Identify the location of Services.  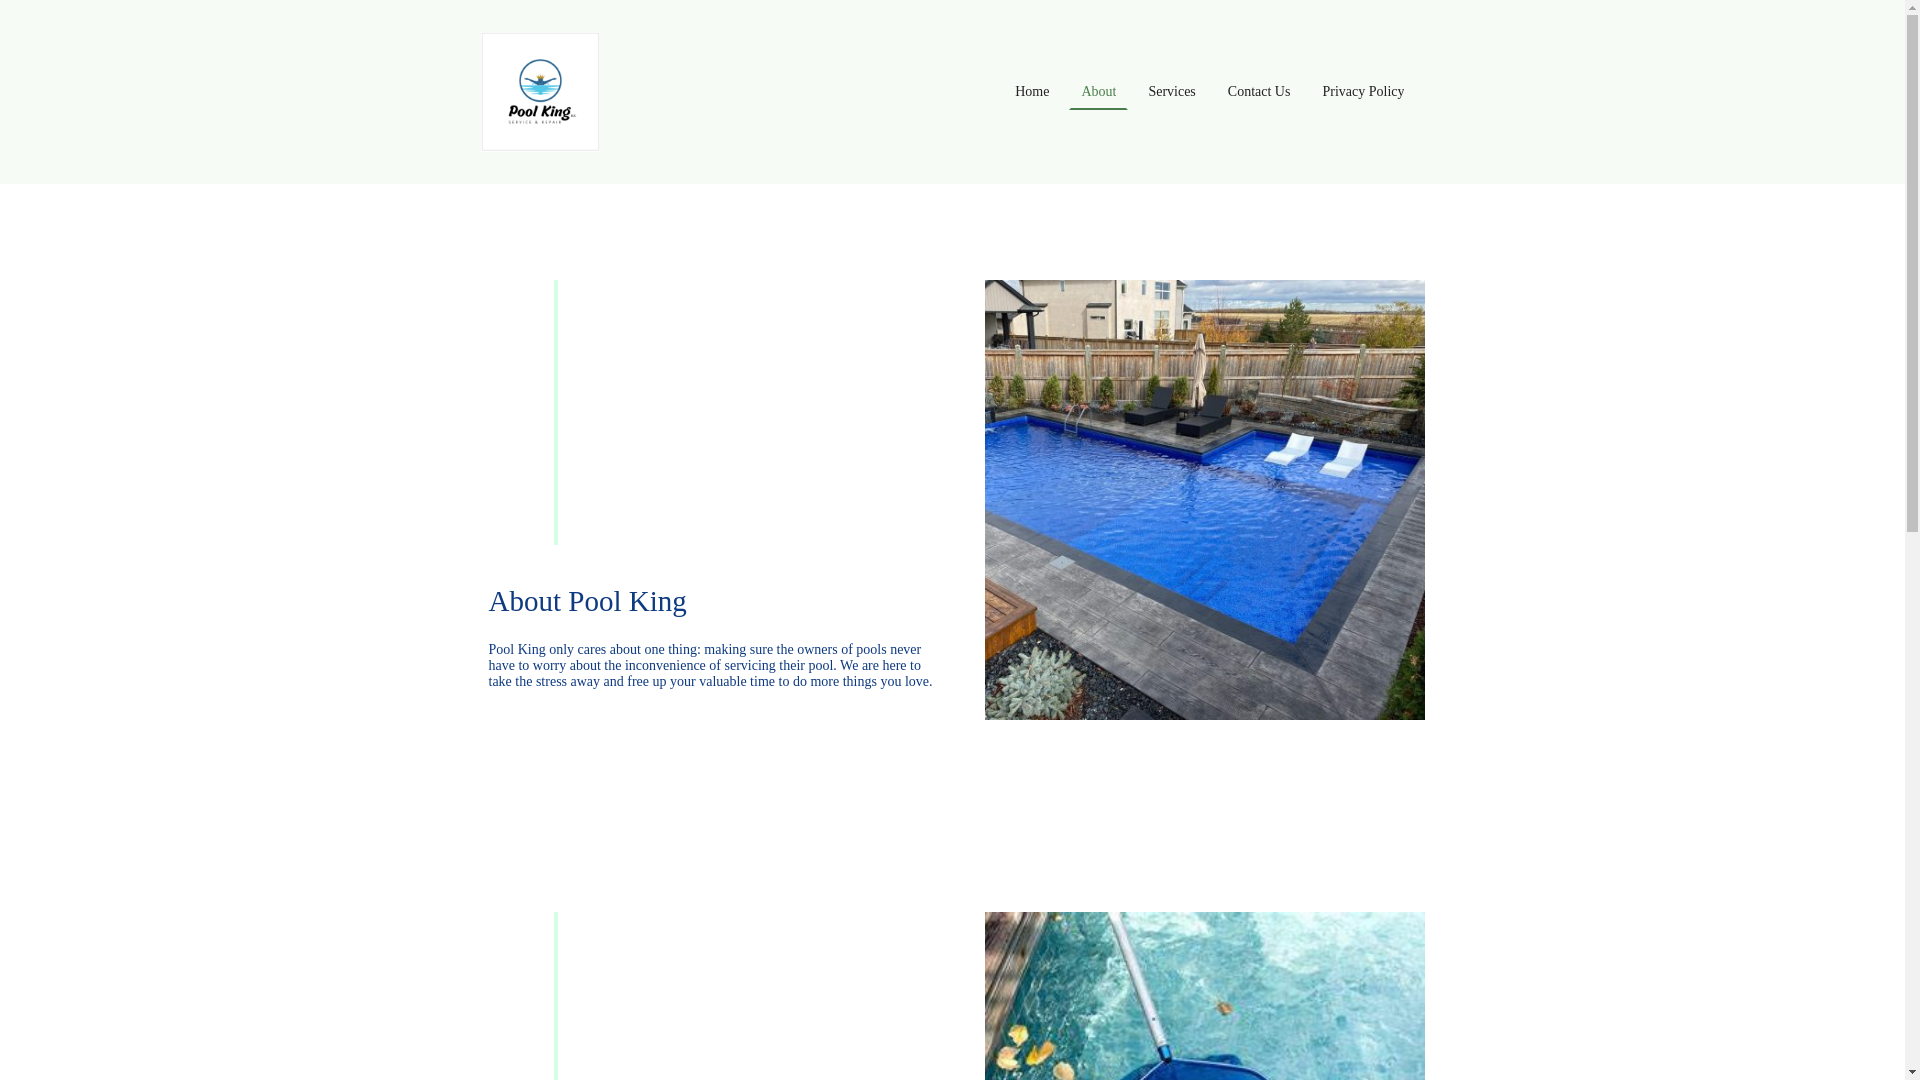
(1172, 92).